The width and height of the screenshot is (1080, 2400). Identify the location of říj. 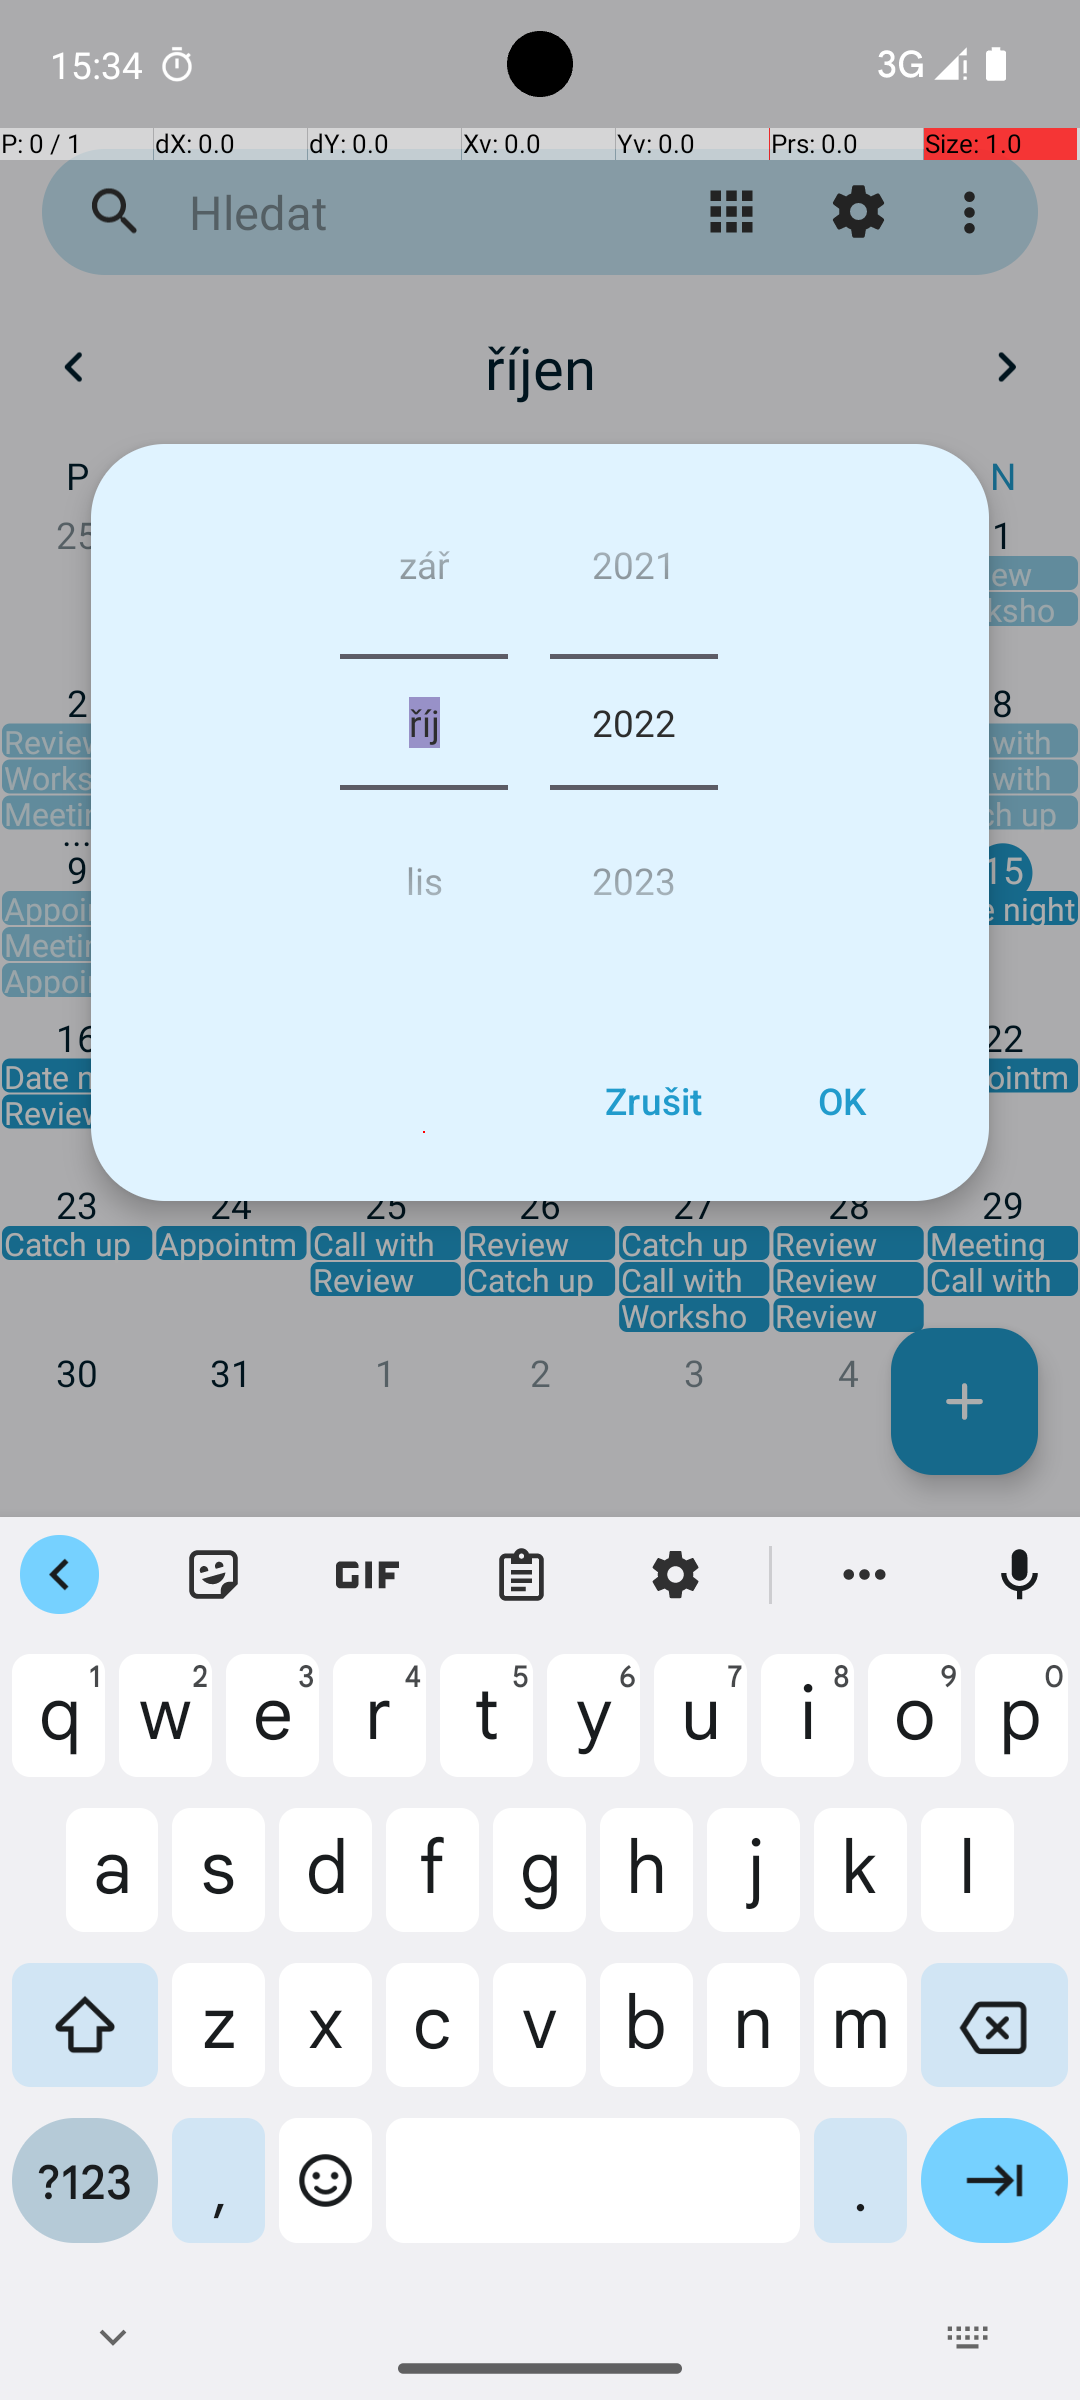
(424, 722).